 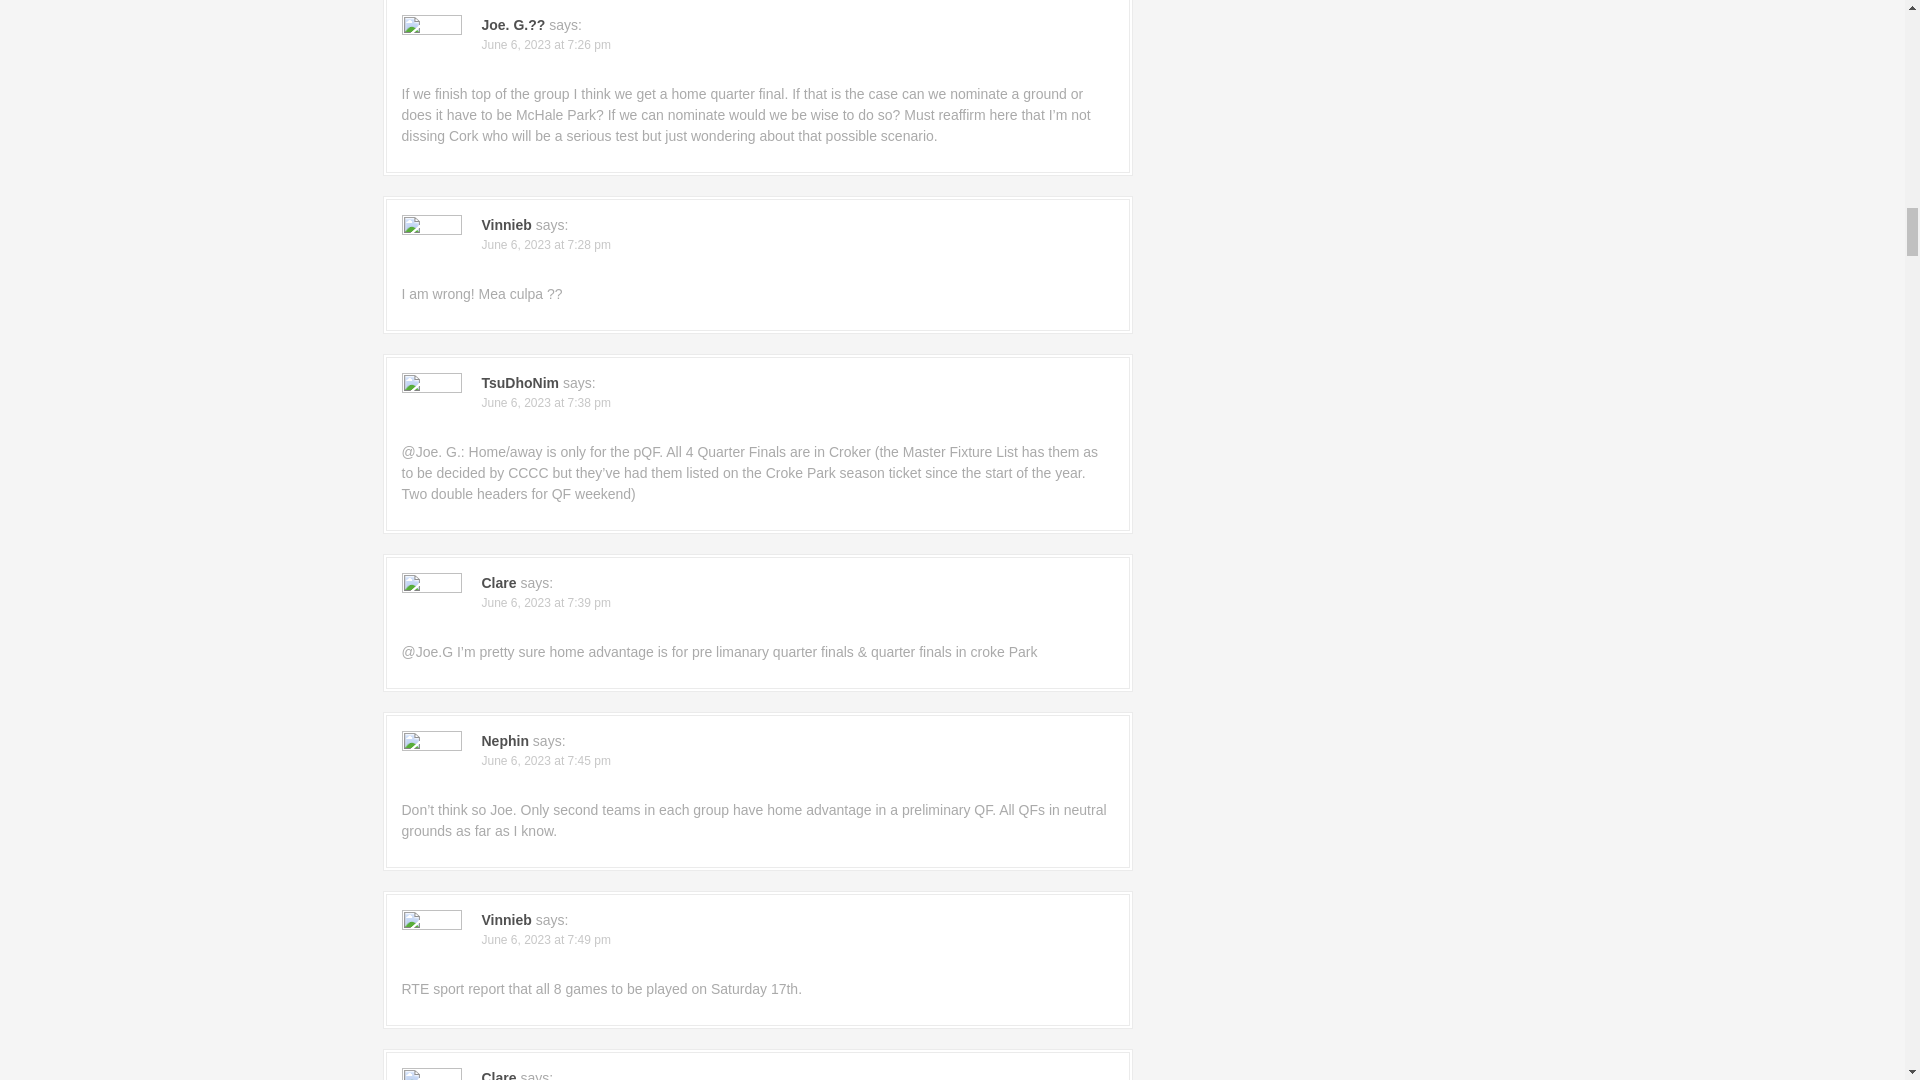 What do you see at coordinates (546, 603) in the screenshot?
I see `June 6, 2023 at 7:39 pm` at bounding box center [546, 603].